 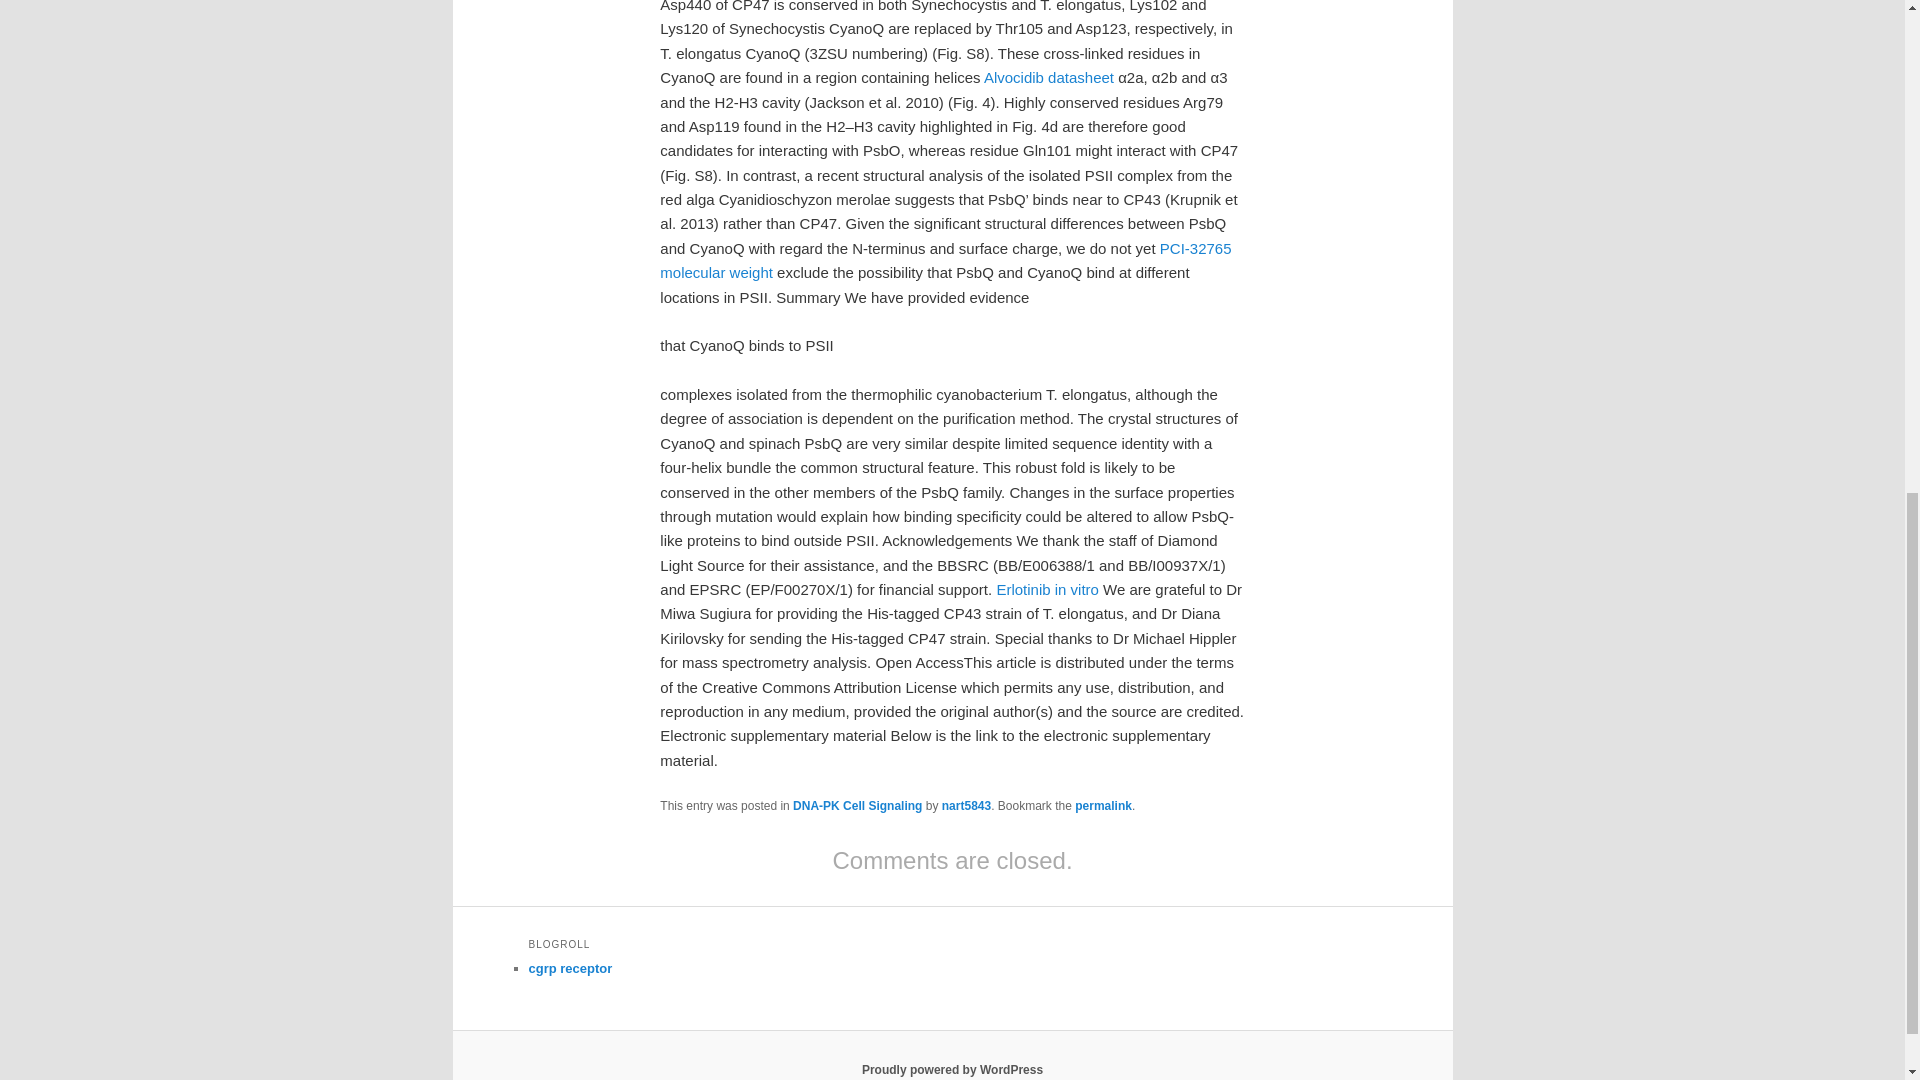 What do you see at coordinates (1048, 78) in the screenshot?
I see `Alvocidib datasheet` at bounding box center [1048, 78].